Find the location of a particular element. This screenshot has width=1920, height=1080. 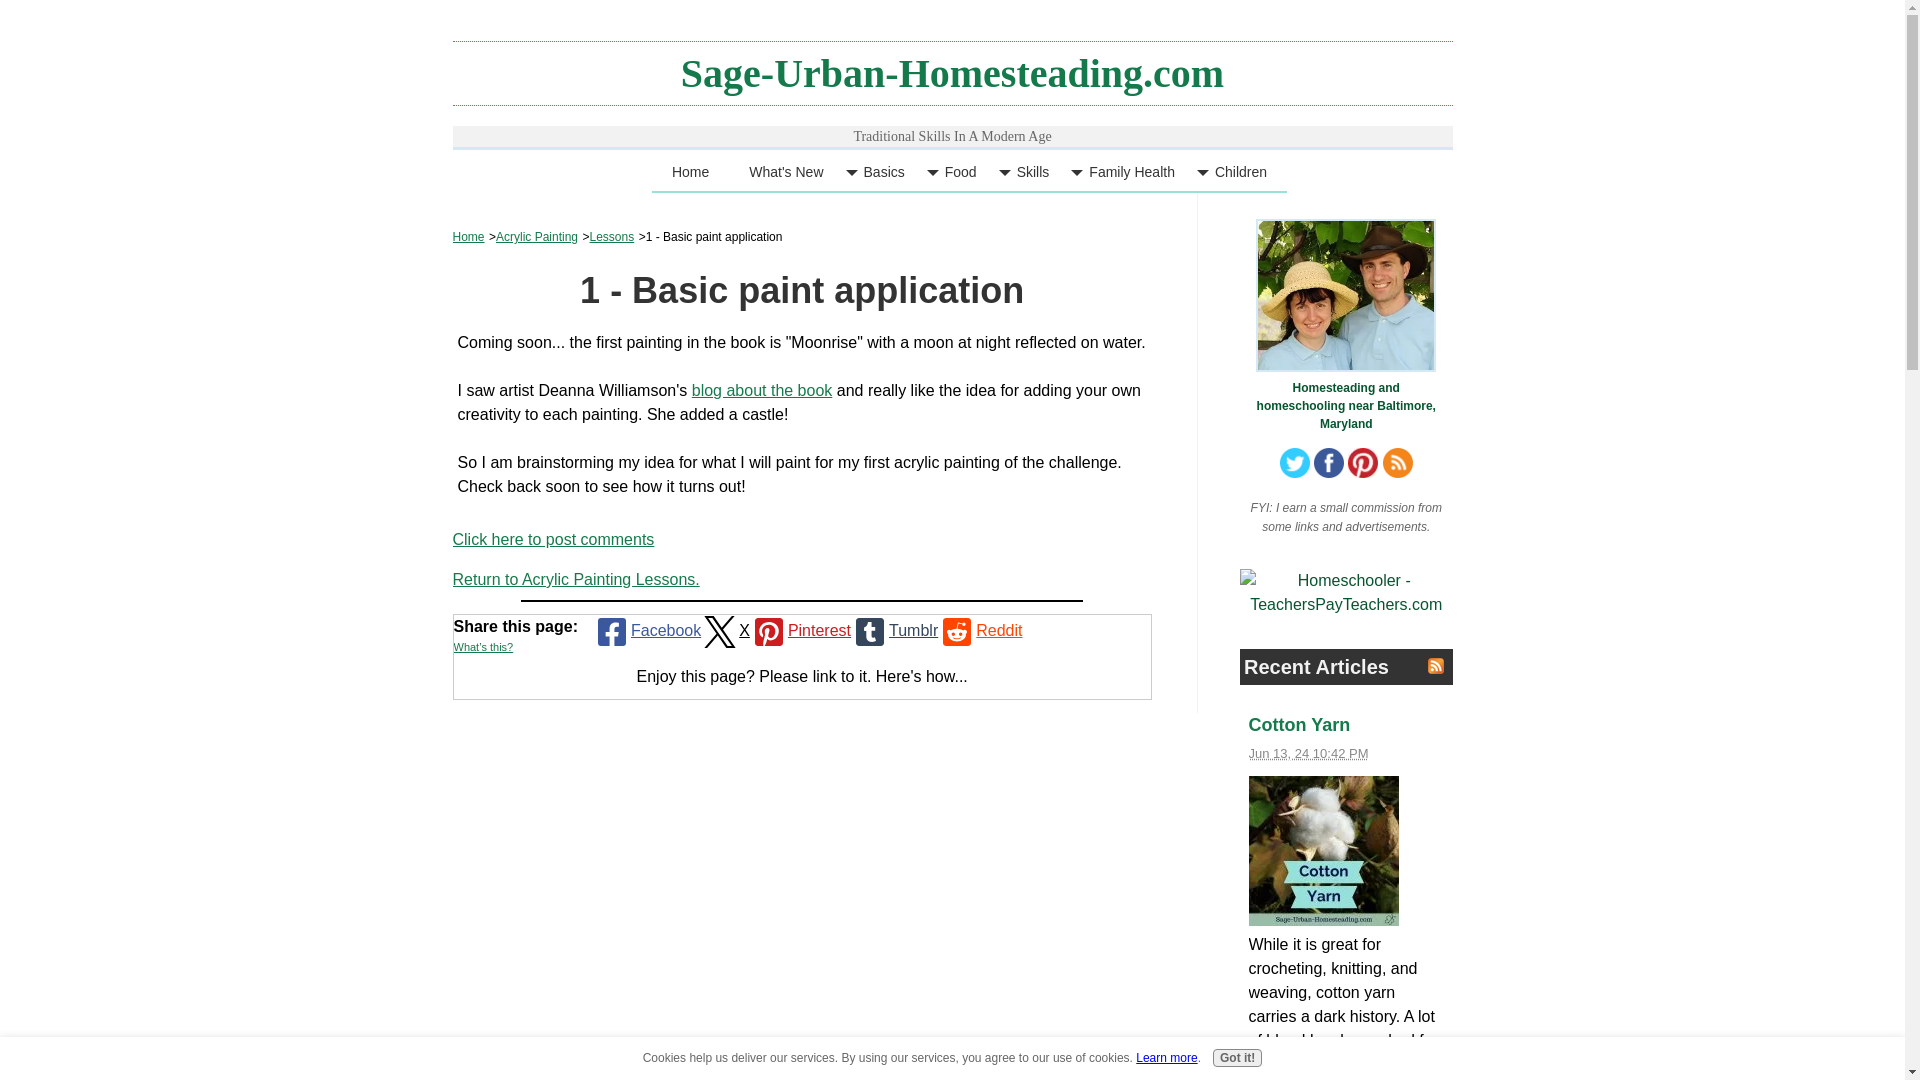

Building a life together is located at coordinates (1346, 295).